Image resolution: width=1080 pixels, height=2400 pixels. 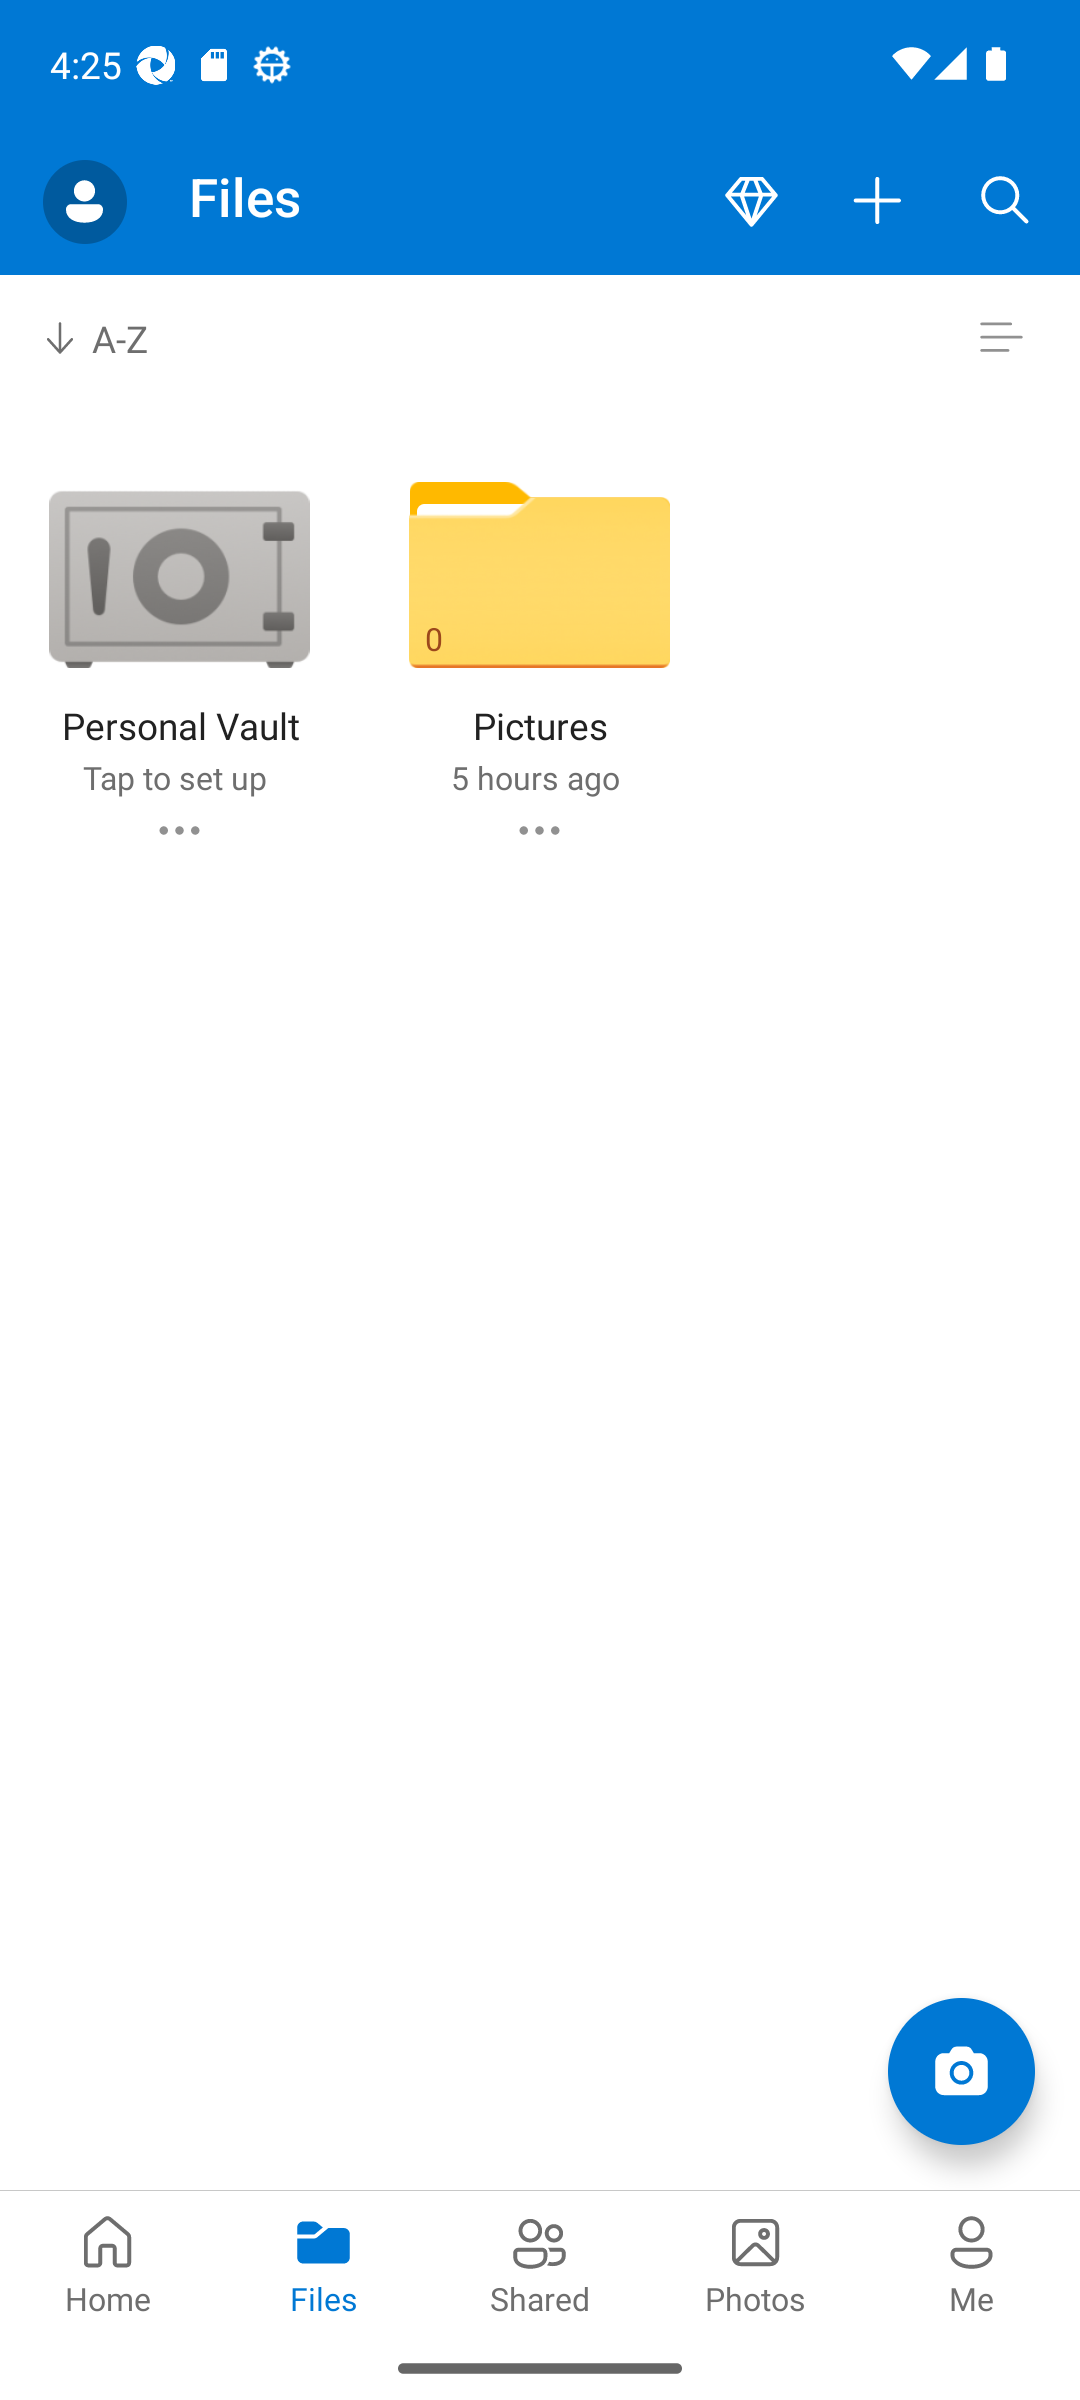 I want to click on 5 hours ago, so click(x=534, y=778).